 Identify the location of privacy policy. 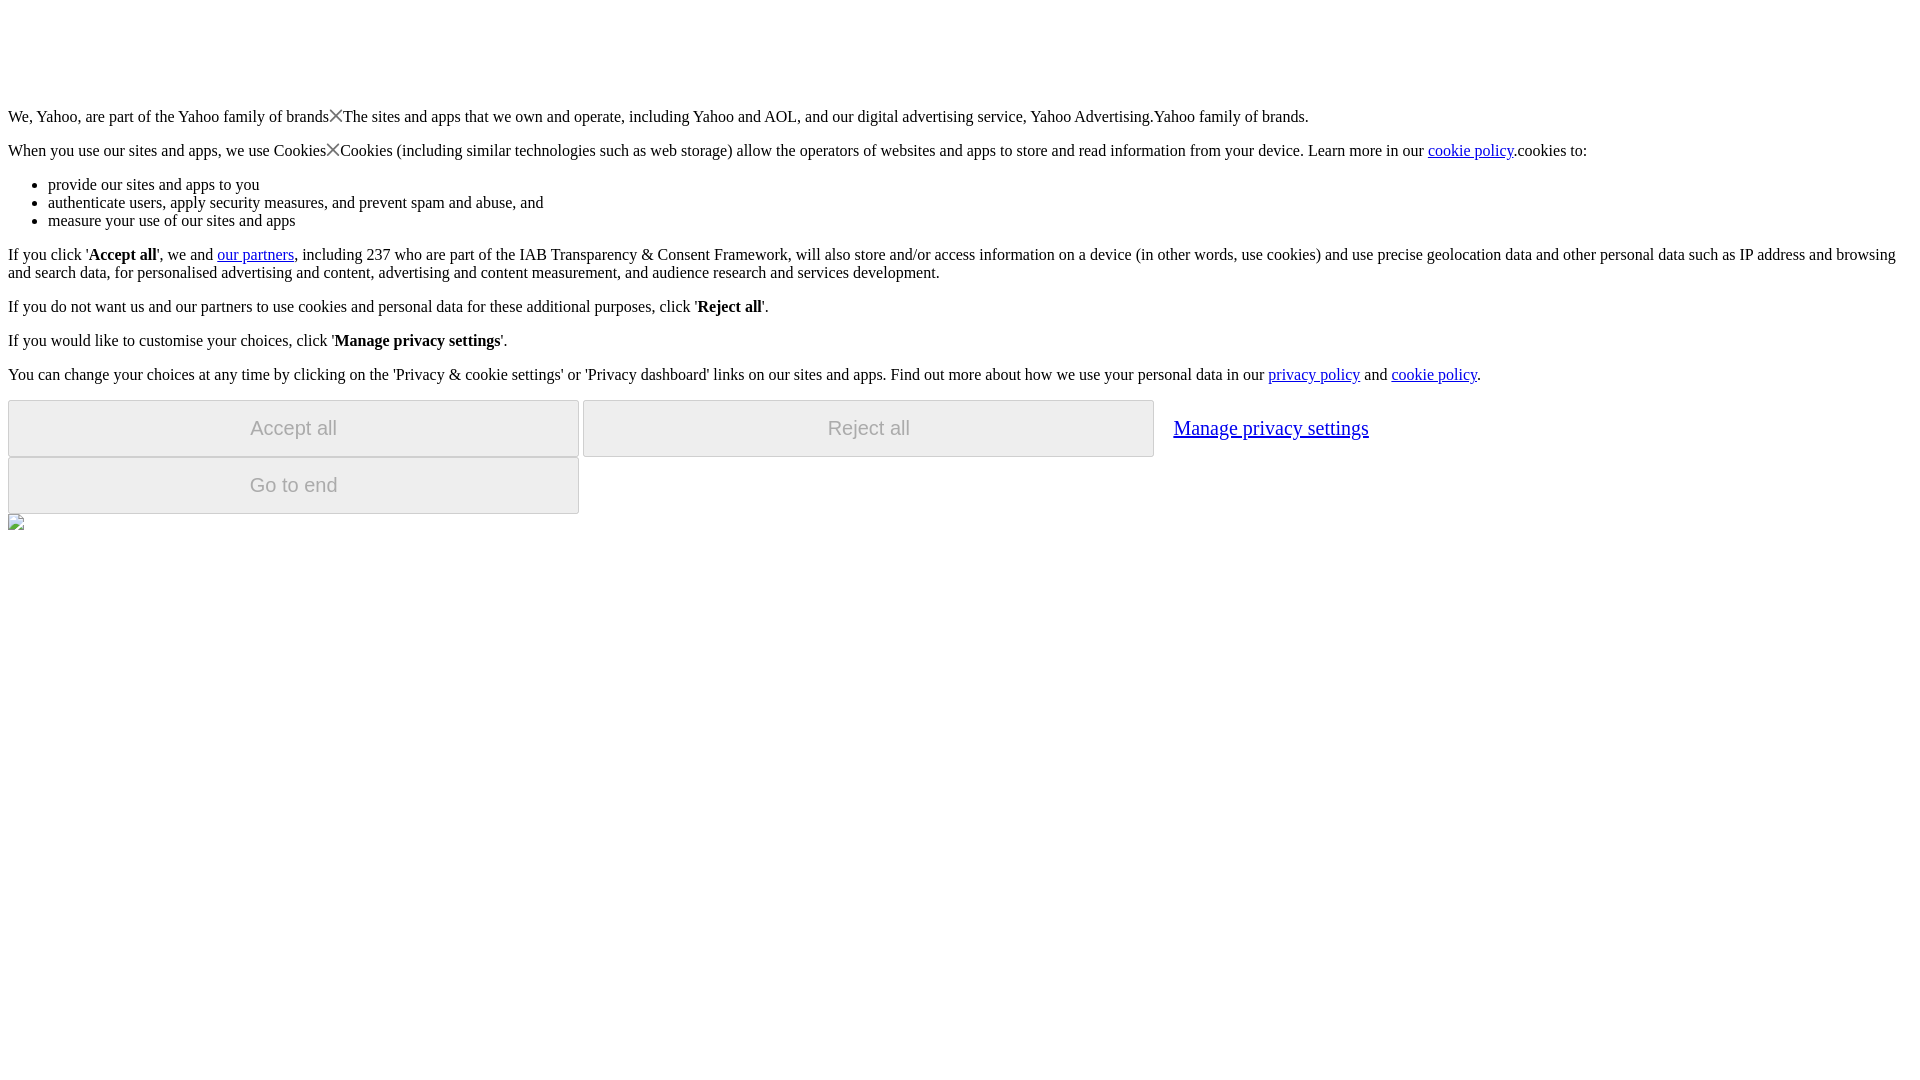
(1313, 374).